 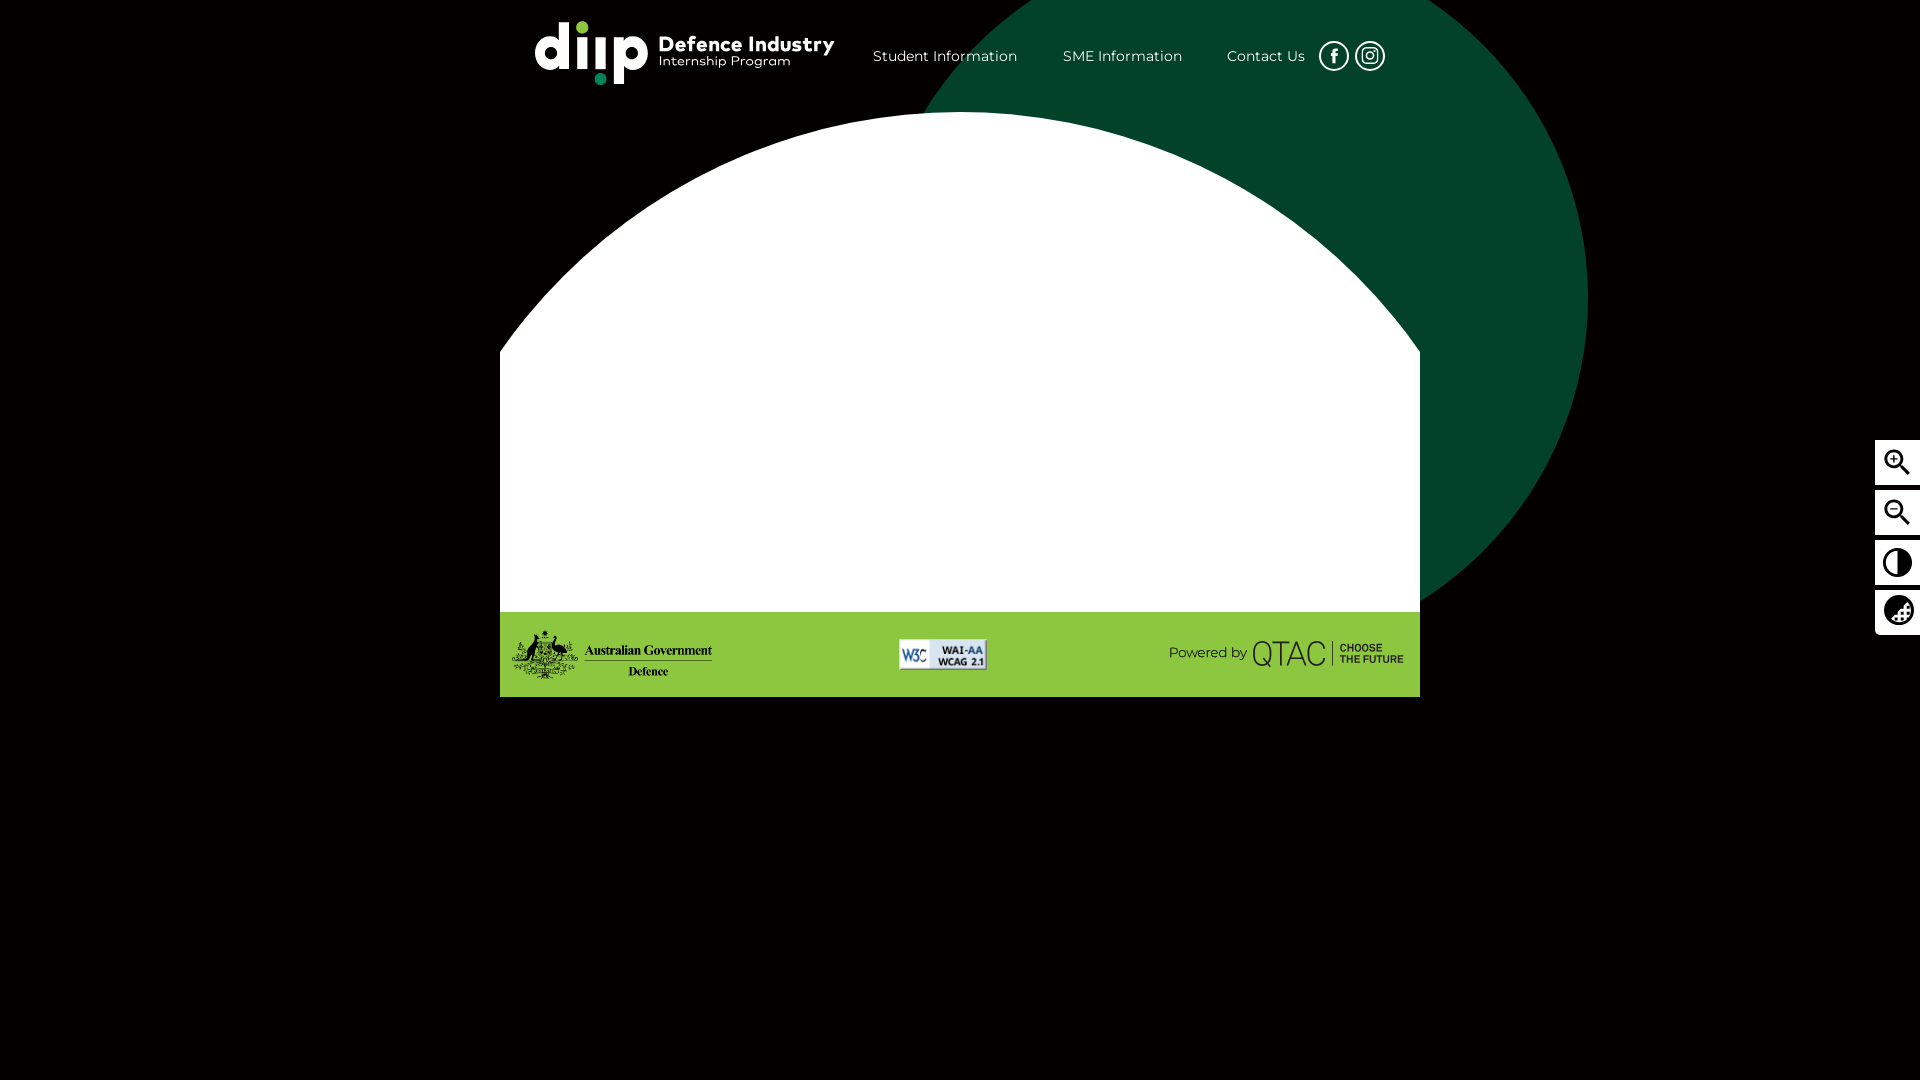 What do you see at coordinates (1898, 462) in the screenshot?
I see `Increase Font Size` at bounding box center [1898, 462].